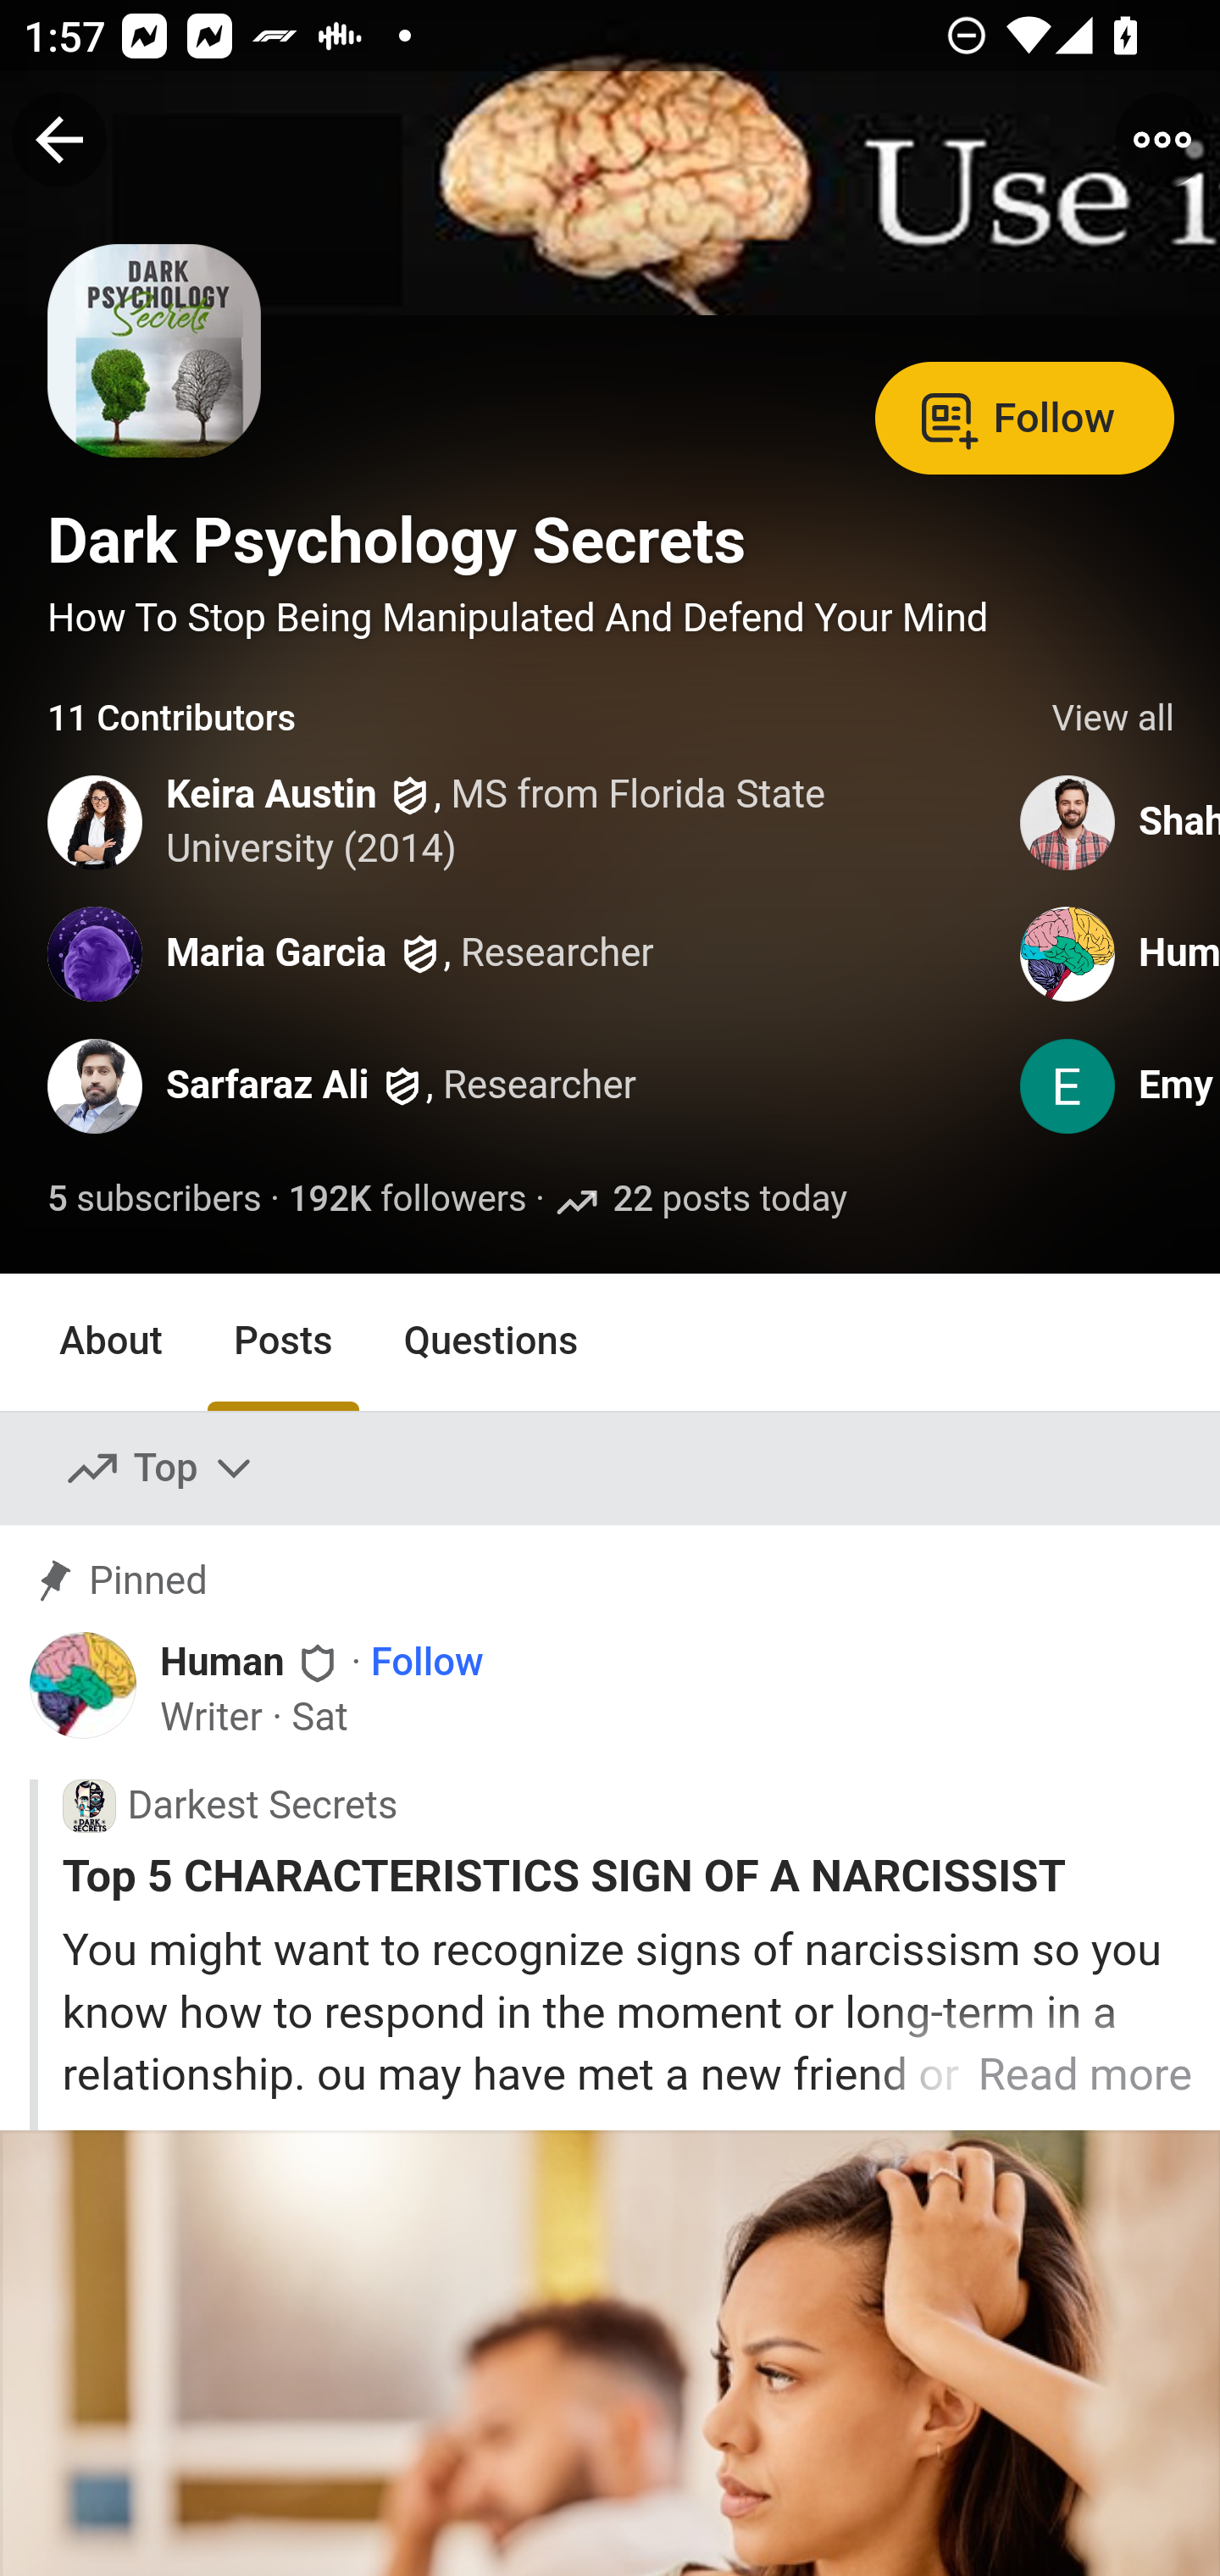  I want to click on Profile photo for Keira Austin, so click(97, 822).